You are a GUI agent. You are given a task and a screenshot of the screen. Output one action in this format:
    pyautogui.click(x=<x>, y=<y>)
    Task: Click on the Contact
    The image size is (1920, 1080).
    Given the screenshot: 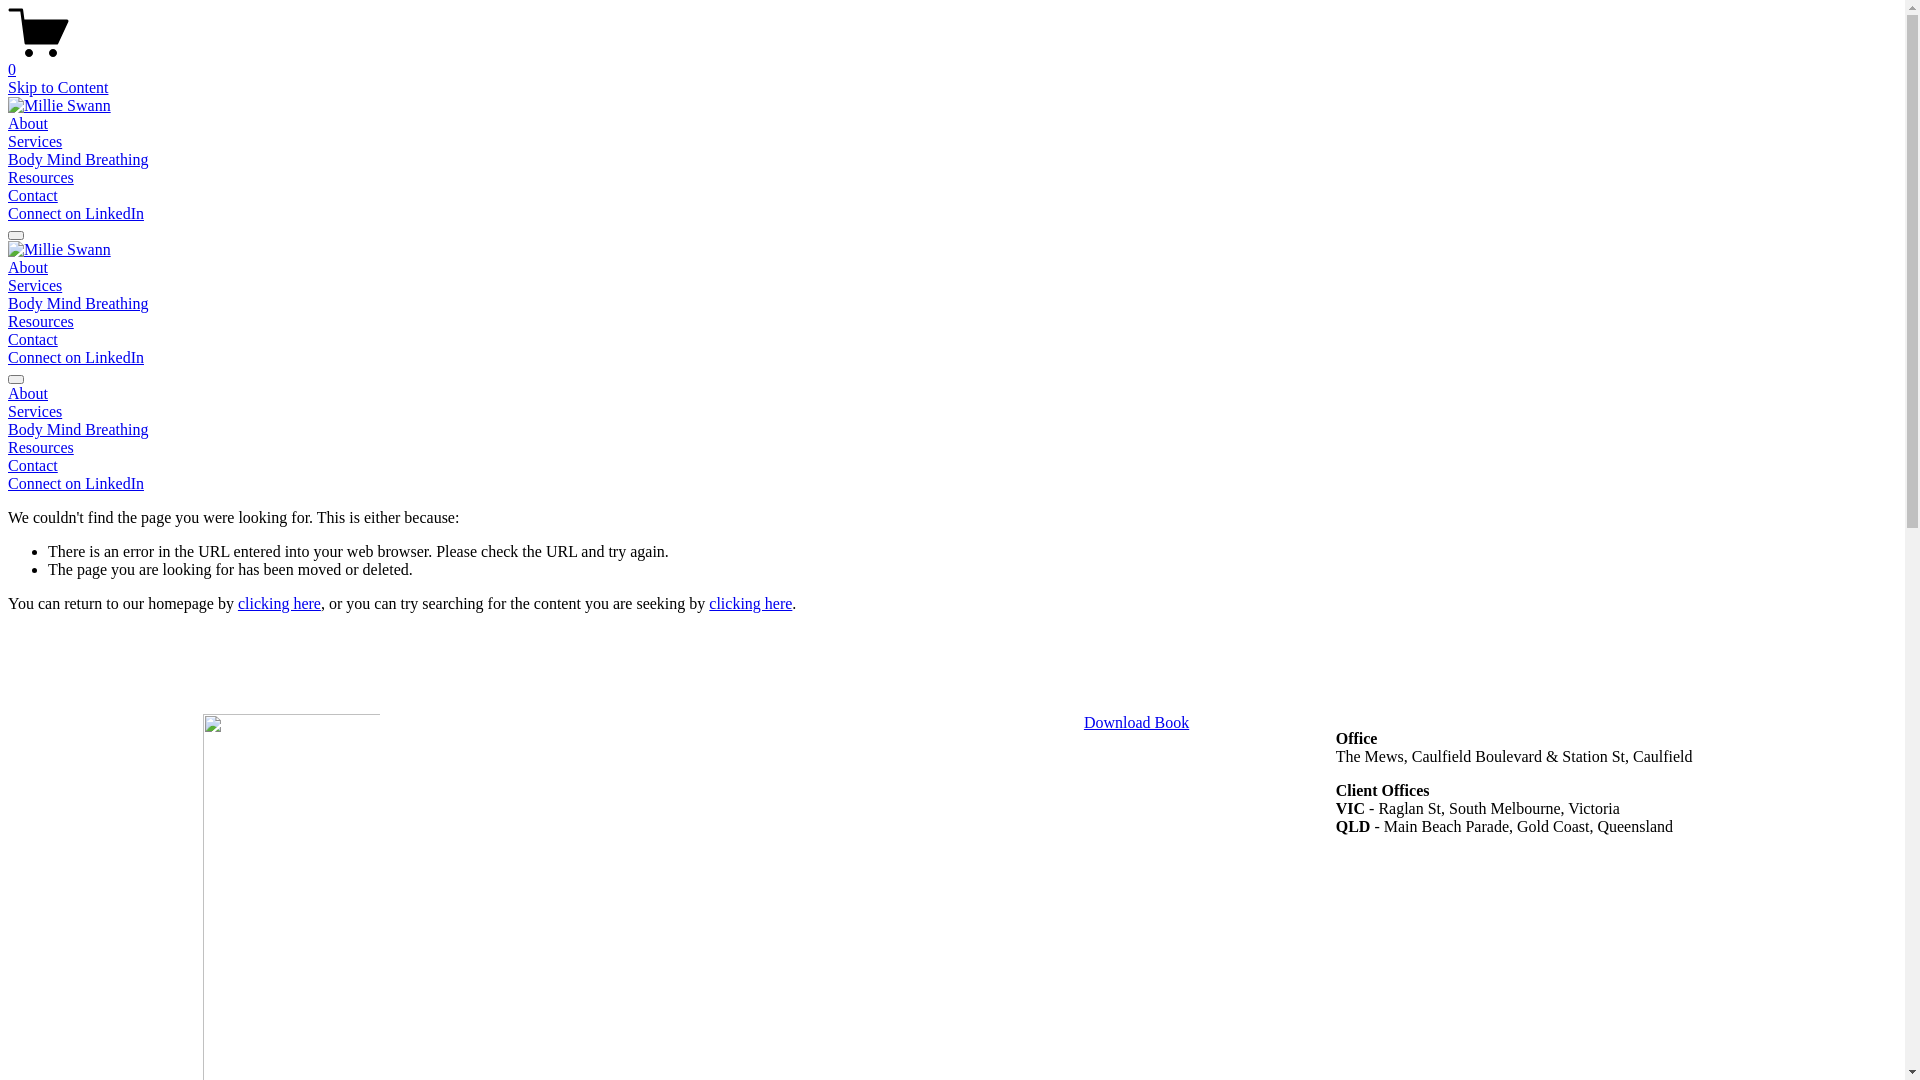 What is the action you would take?
    pyautogui.click(x=33, y=340)
    